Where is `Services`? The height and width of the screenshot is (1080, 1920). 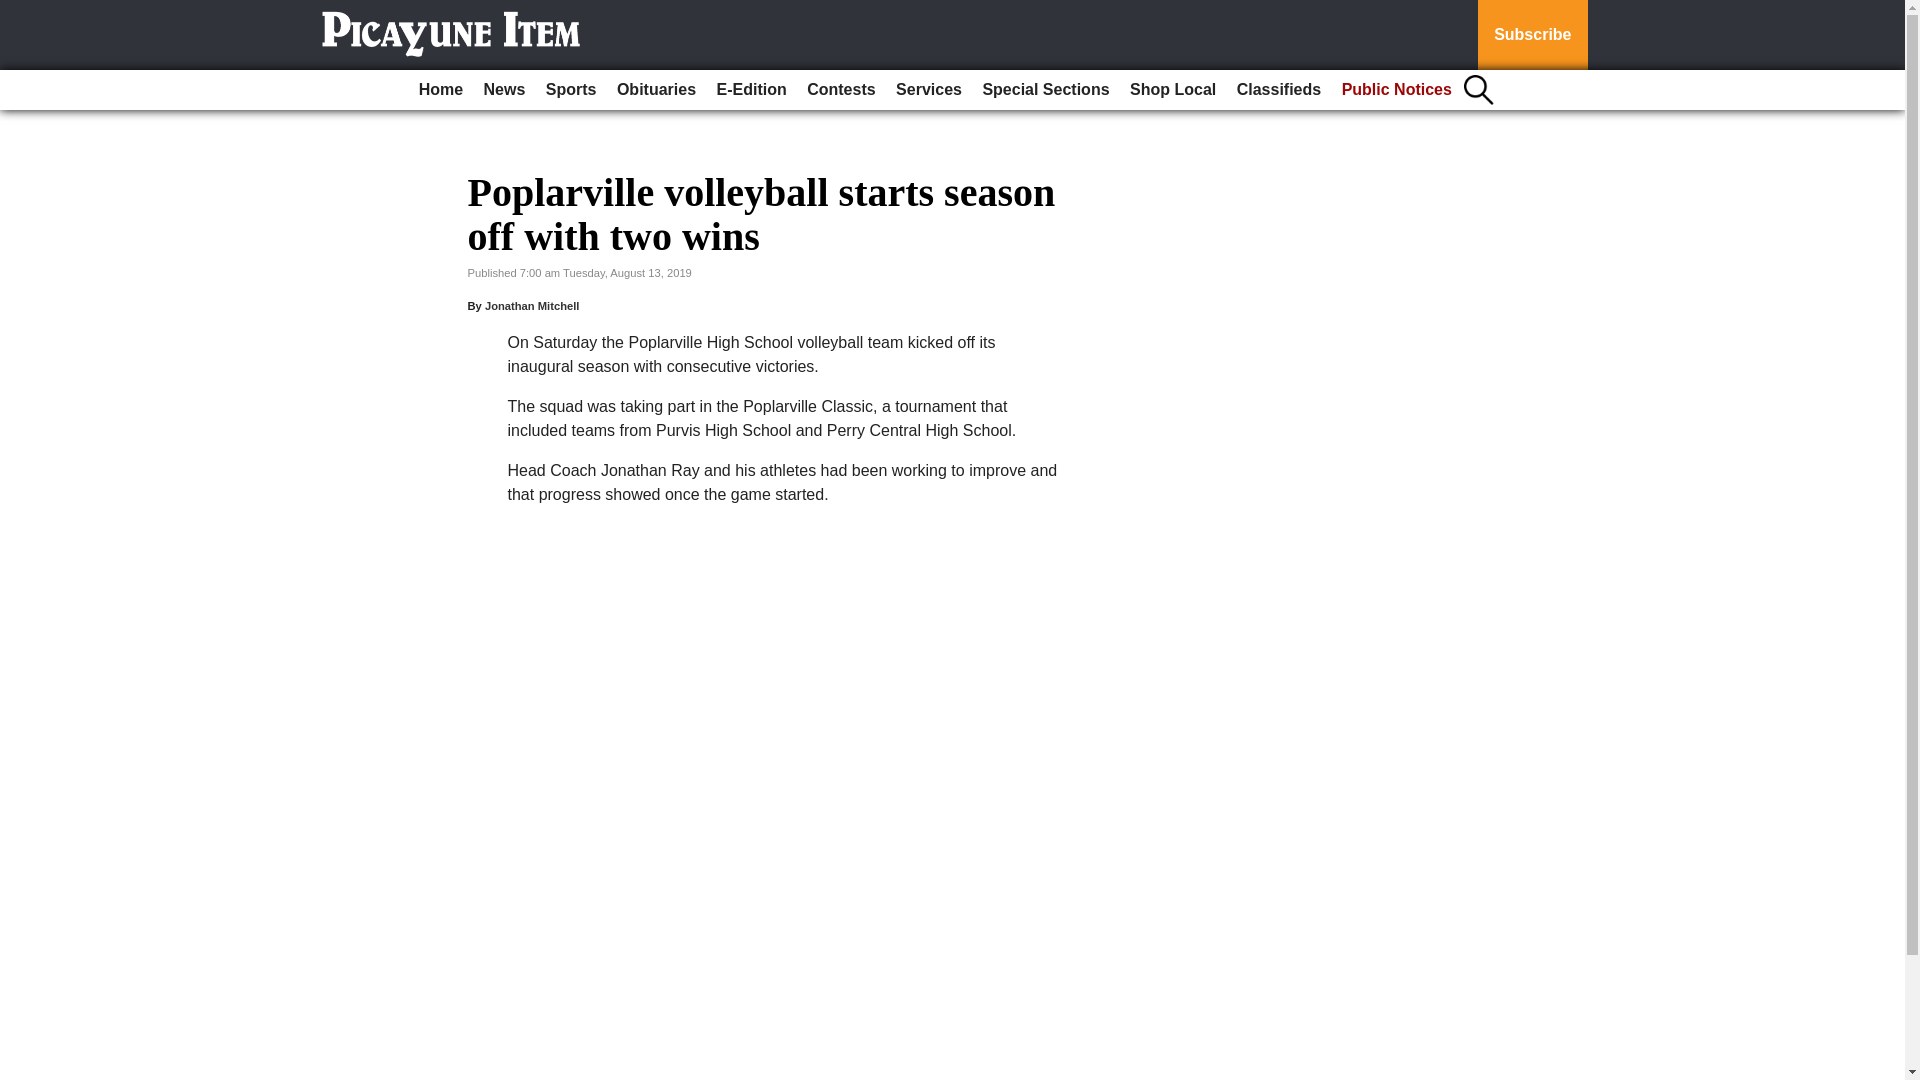
Services is located at coordinates (928, 90).